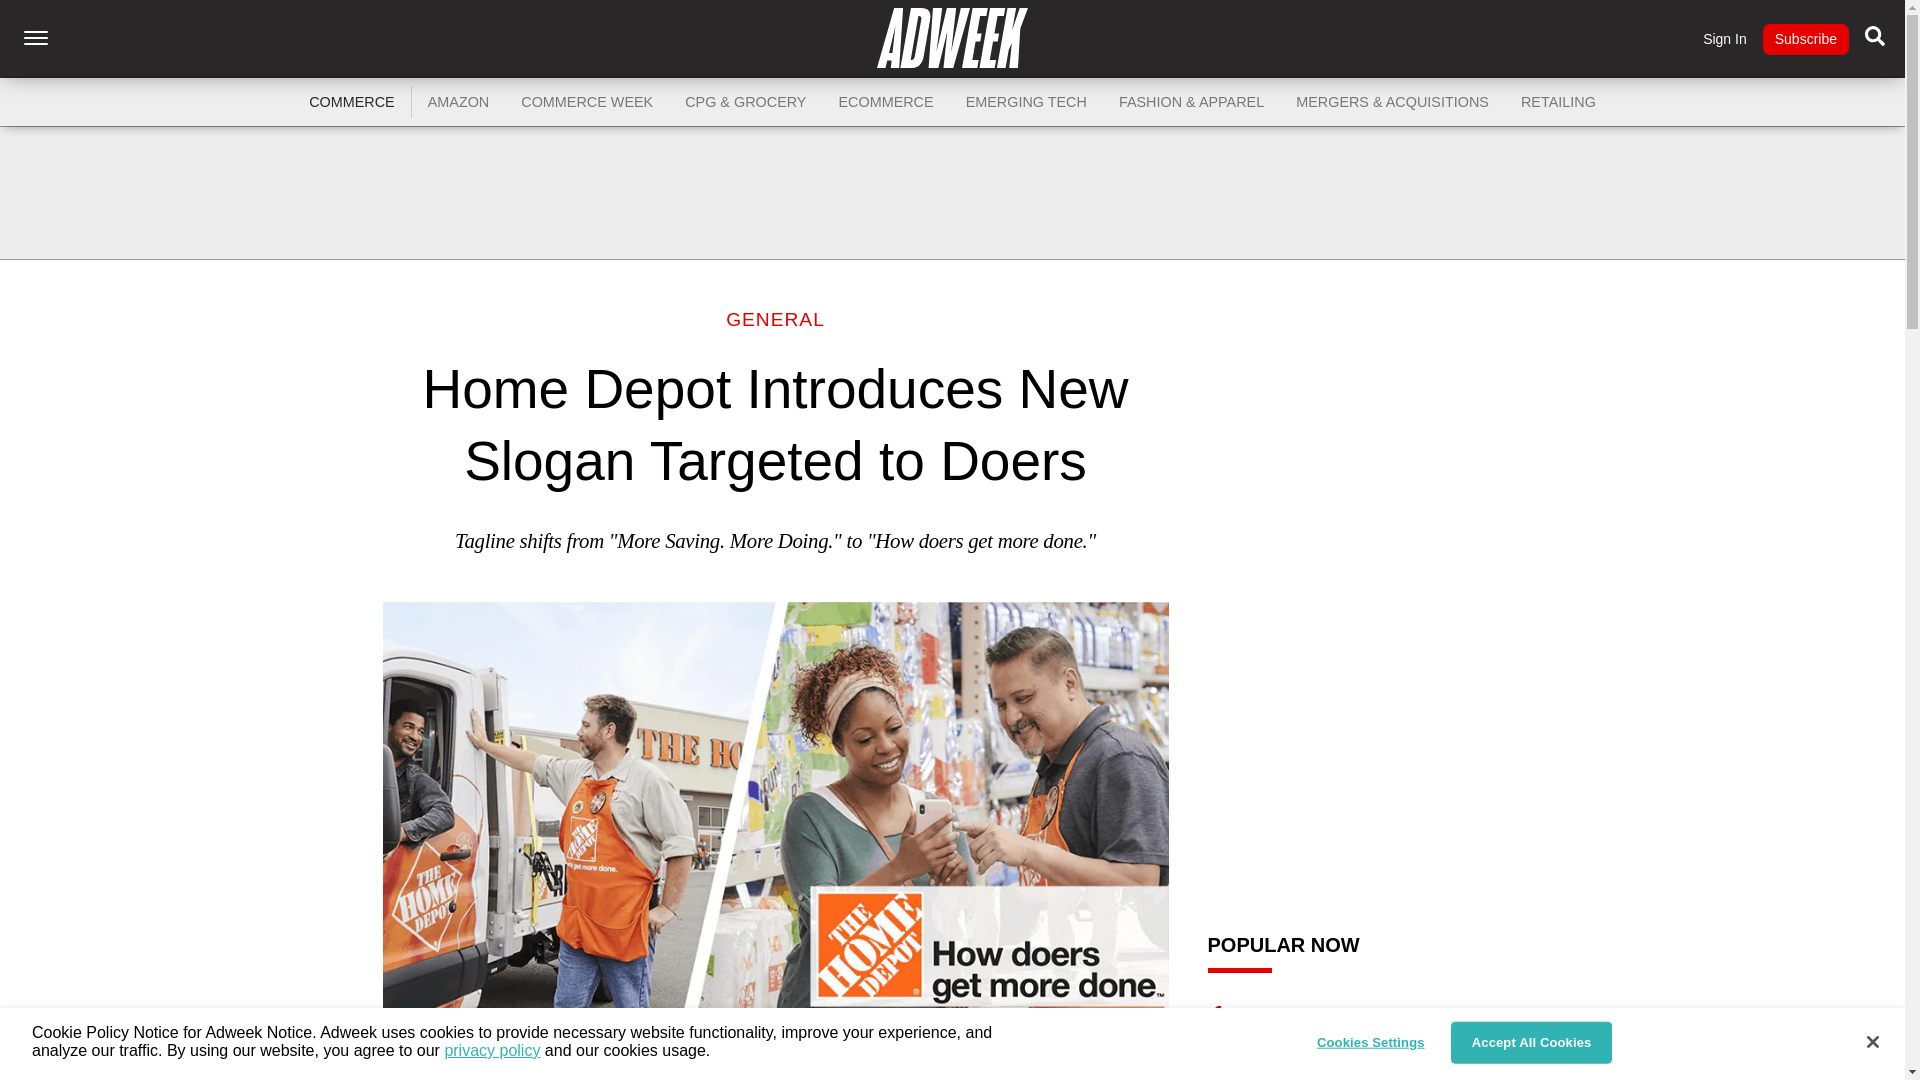 Image resolution: width=1920 pixels, height=1080 pixels. I want to click on AMAZON, so click(459, 102).